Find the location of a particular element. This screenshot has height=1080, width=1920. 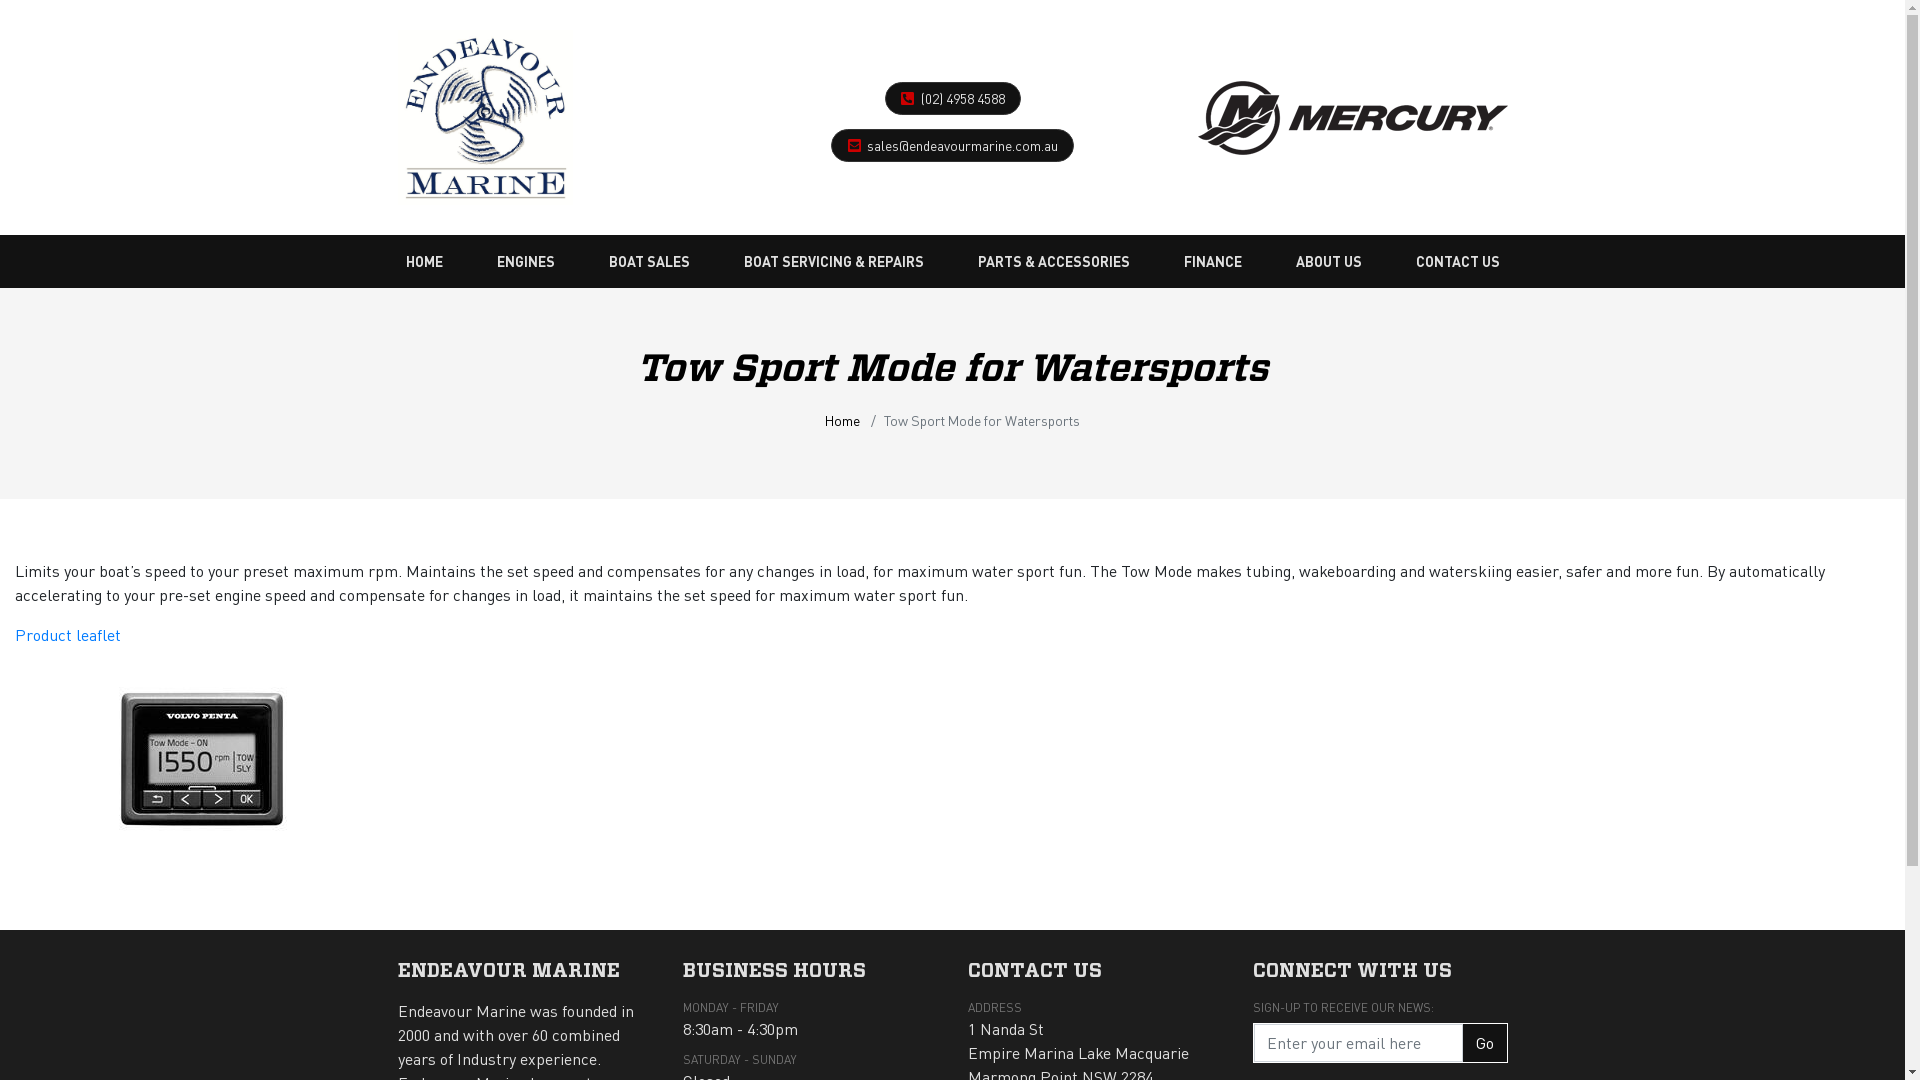

HOME is located at coordinates (424, 262).